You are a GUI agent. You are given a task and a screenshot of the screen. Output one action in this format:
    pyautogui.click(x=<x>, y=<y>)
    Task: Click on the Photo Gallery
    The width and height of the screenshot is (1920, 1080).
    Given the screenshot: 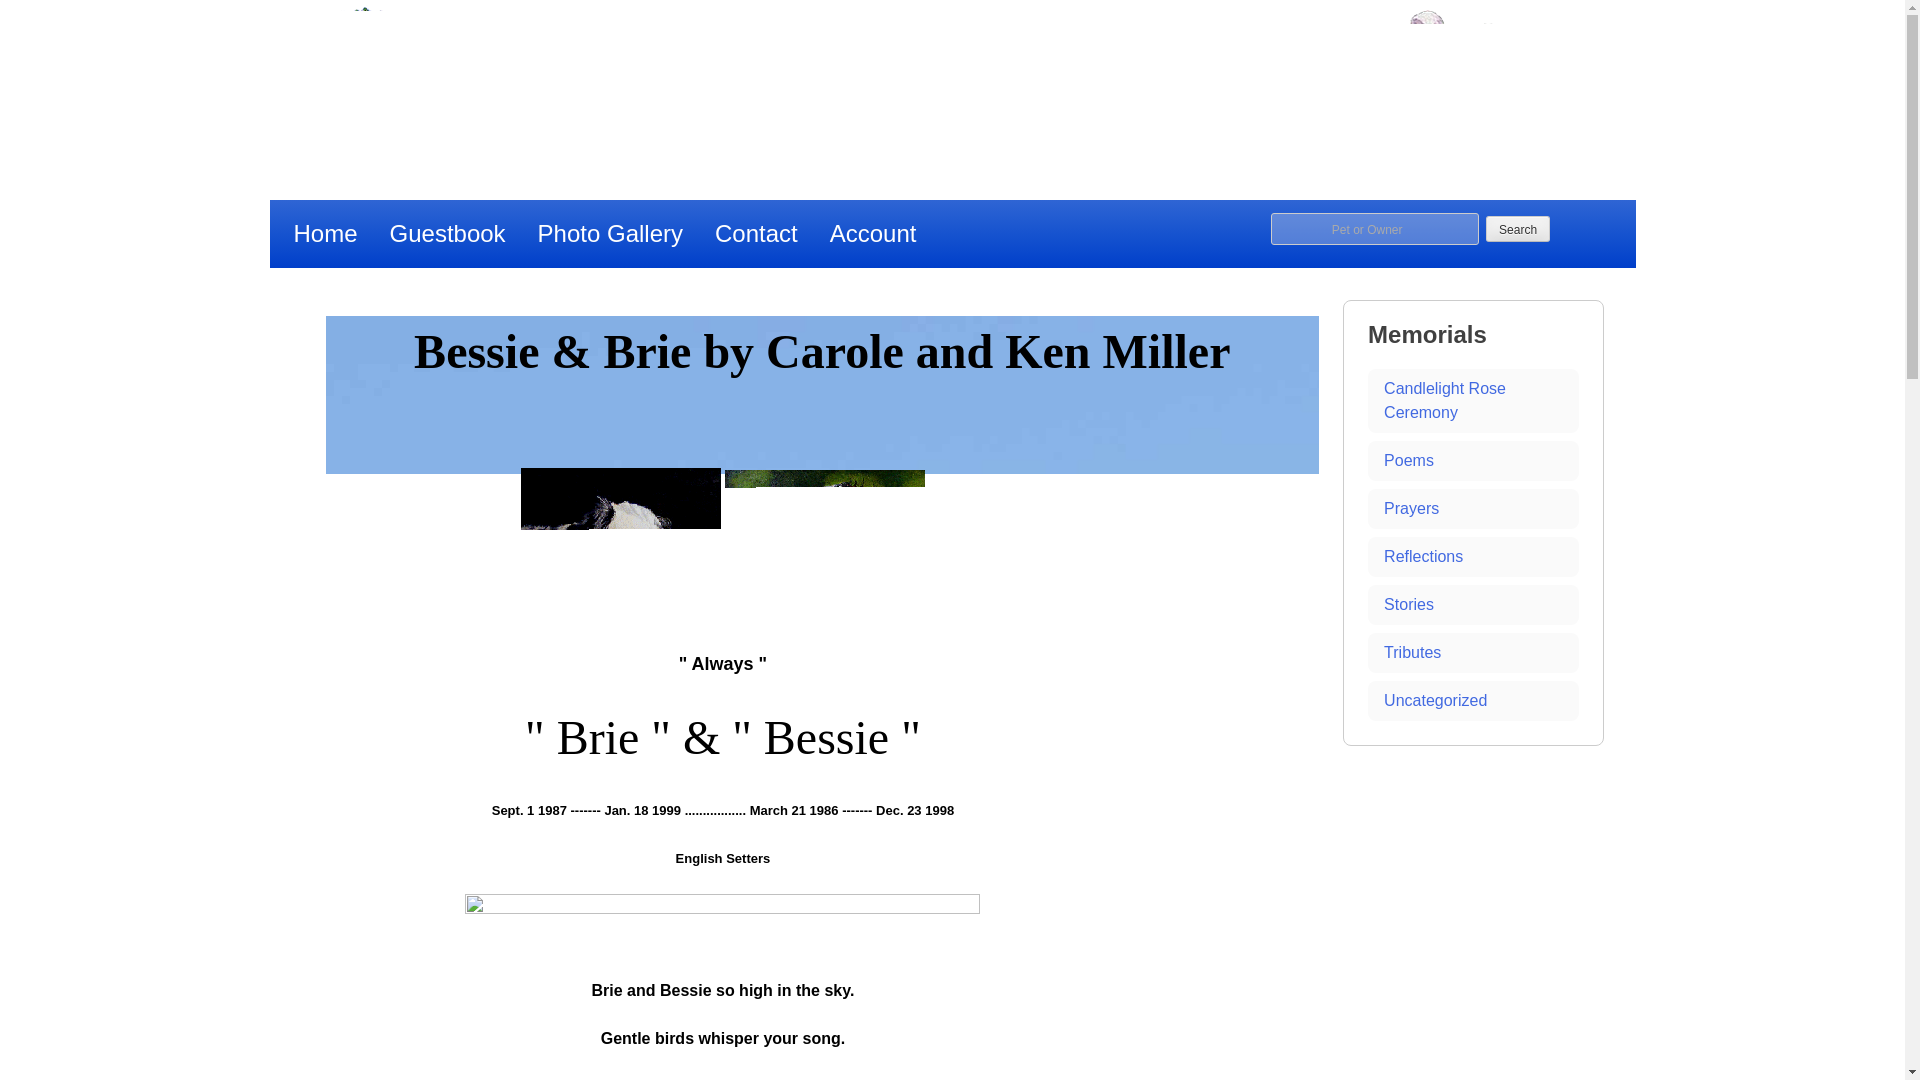 What is the action you would take?
    pyautogui.click(x=610, y=234)
    